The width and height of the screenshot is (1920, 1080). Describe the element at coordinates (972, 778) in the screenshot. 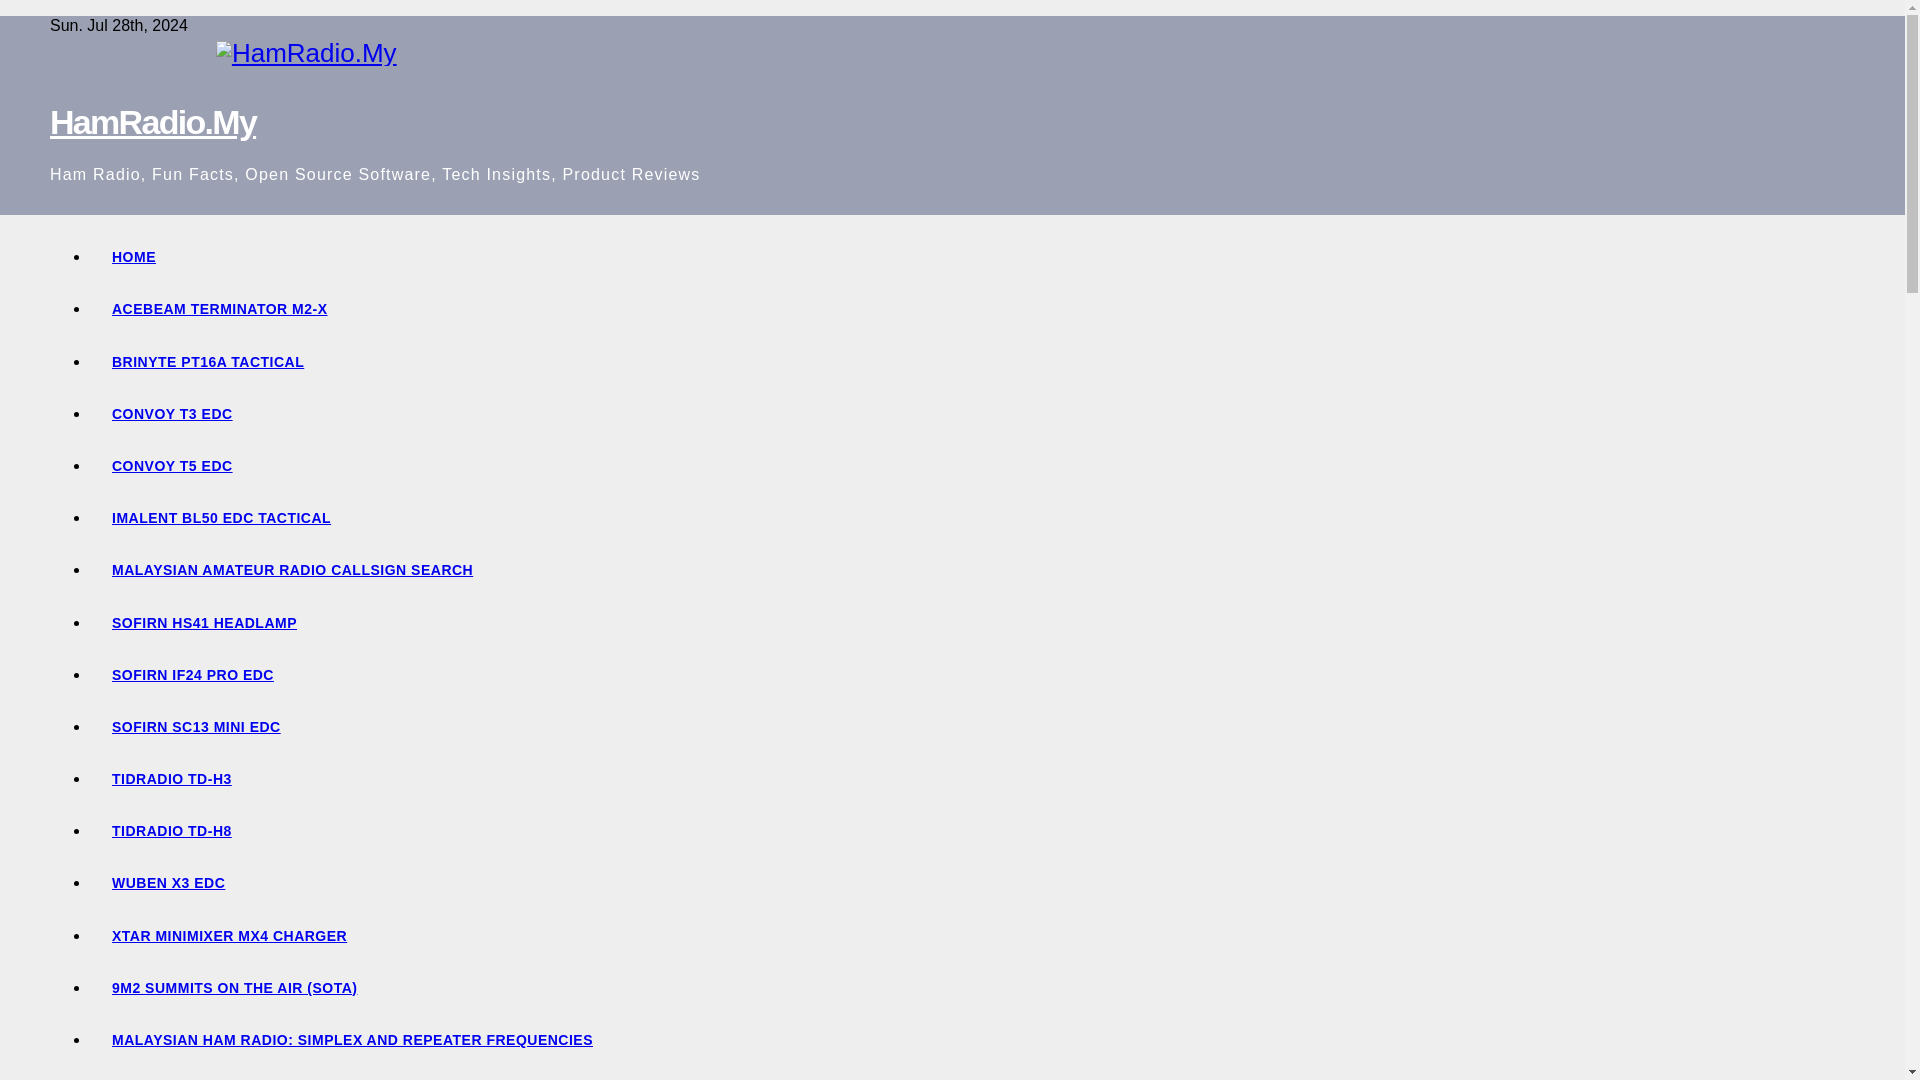

I see `TIDRADIO TD-H3` at that location.